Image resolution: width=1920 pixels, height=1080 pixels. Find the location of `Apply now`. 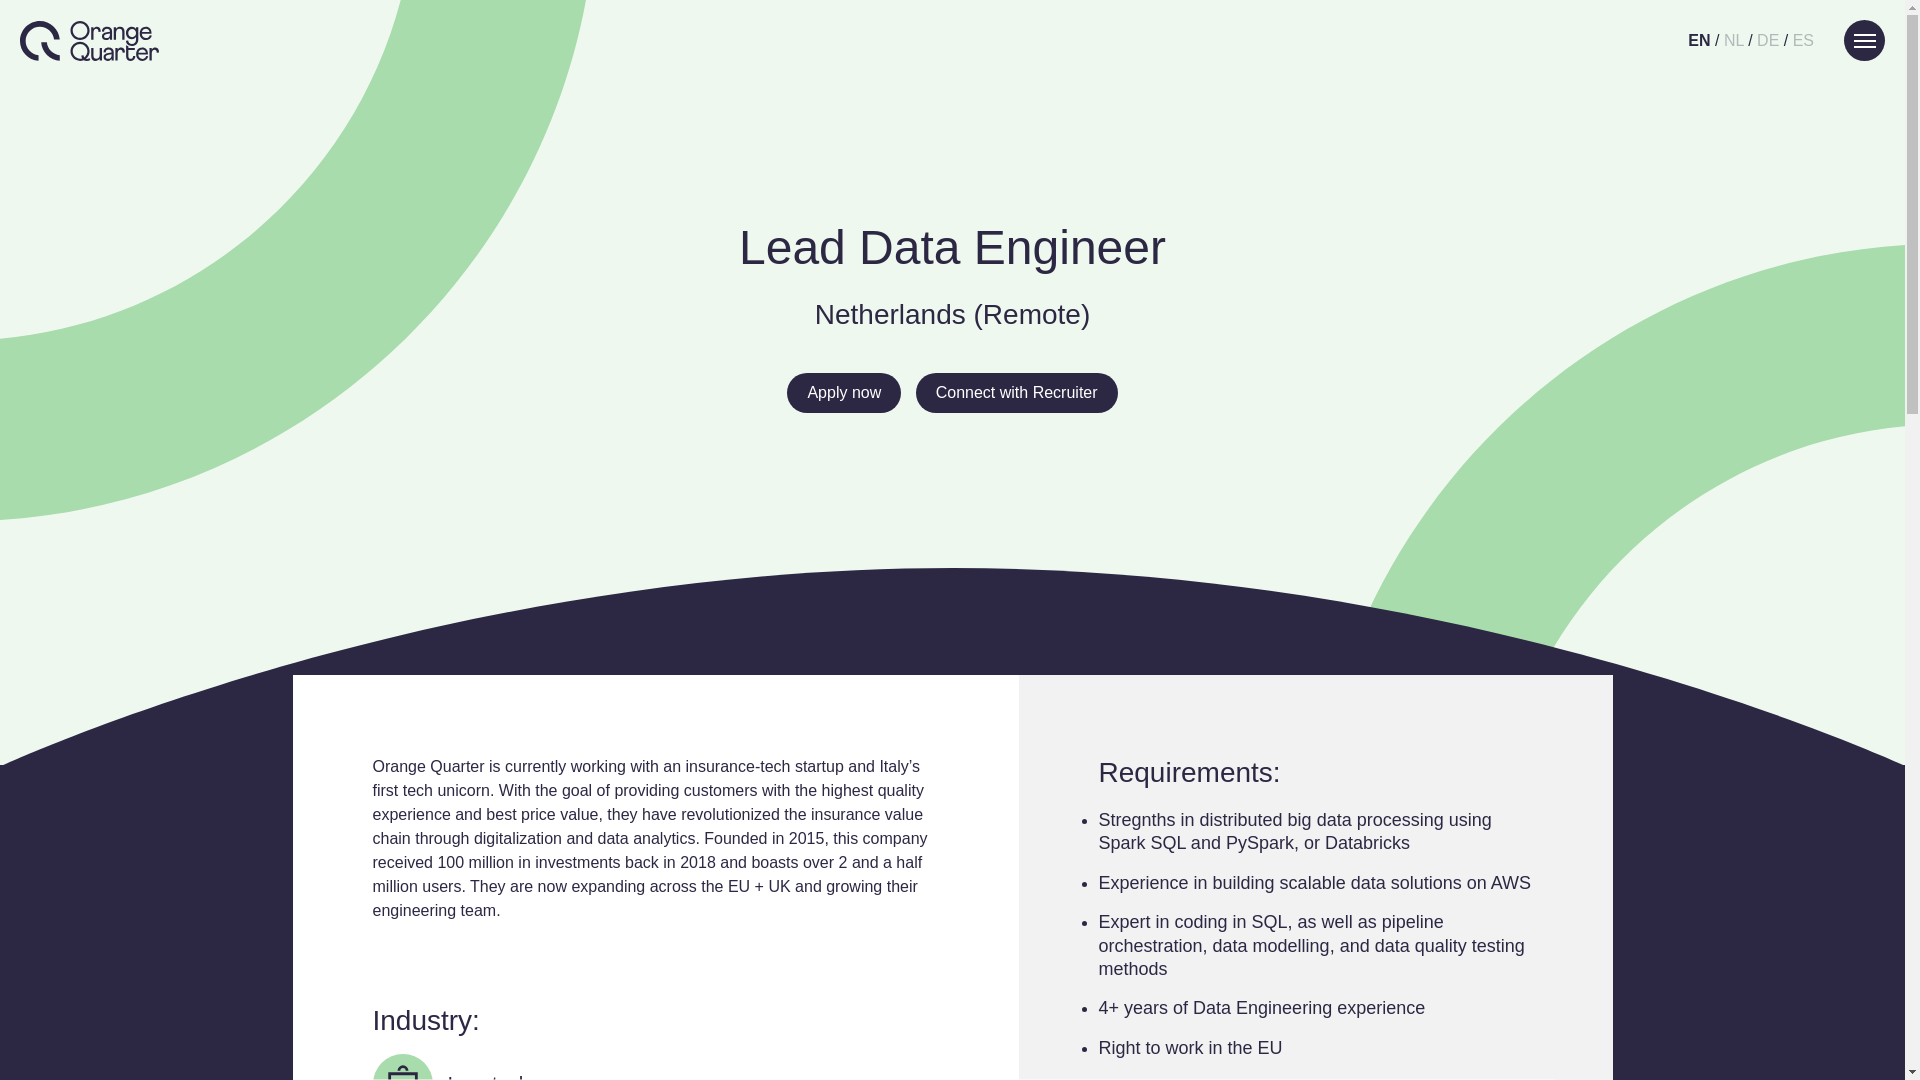

Apply now is located at coordinates (844, 392).